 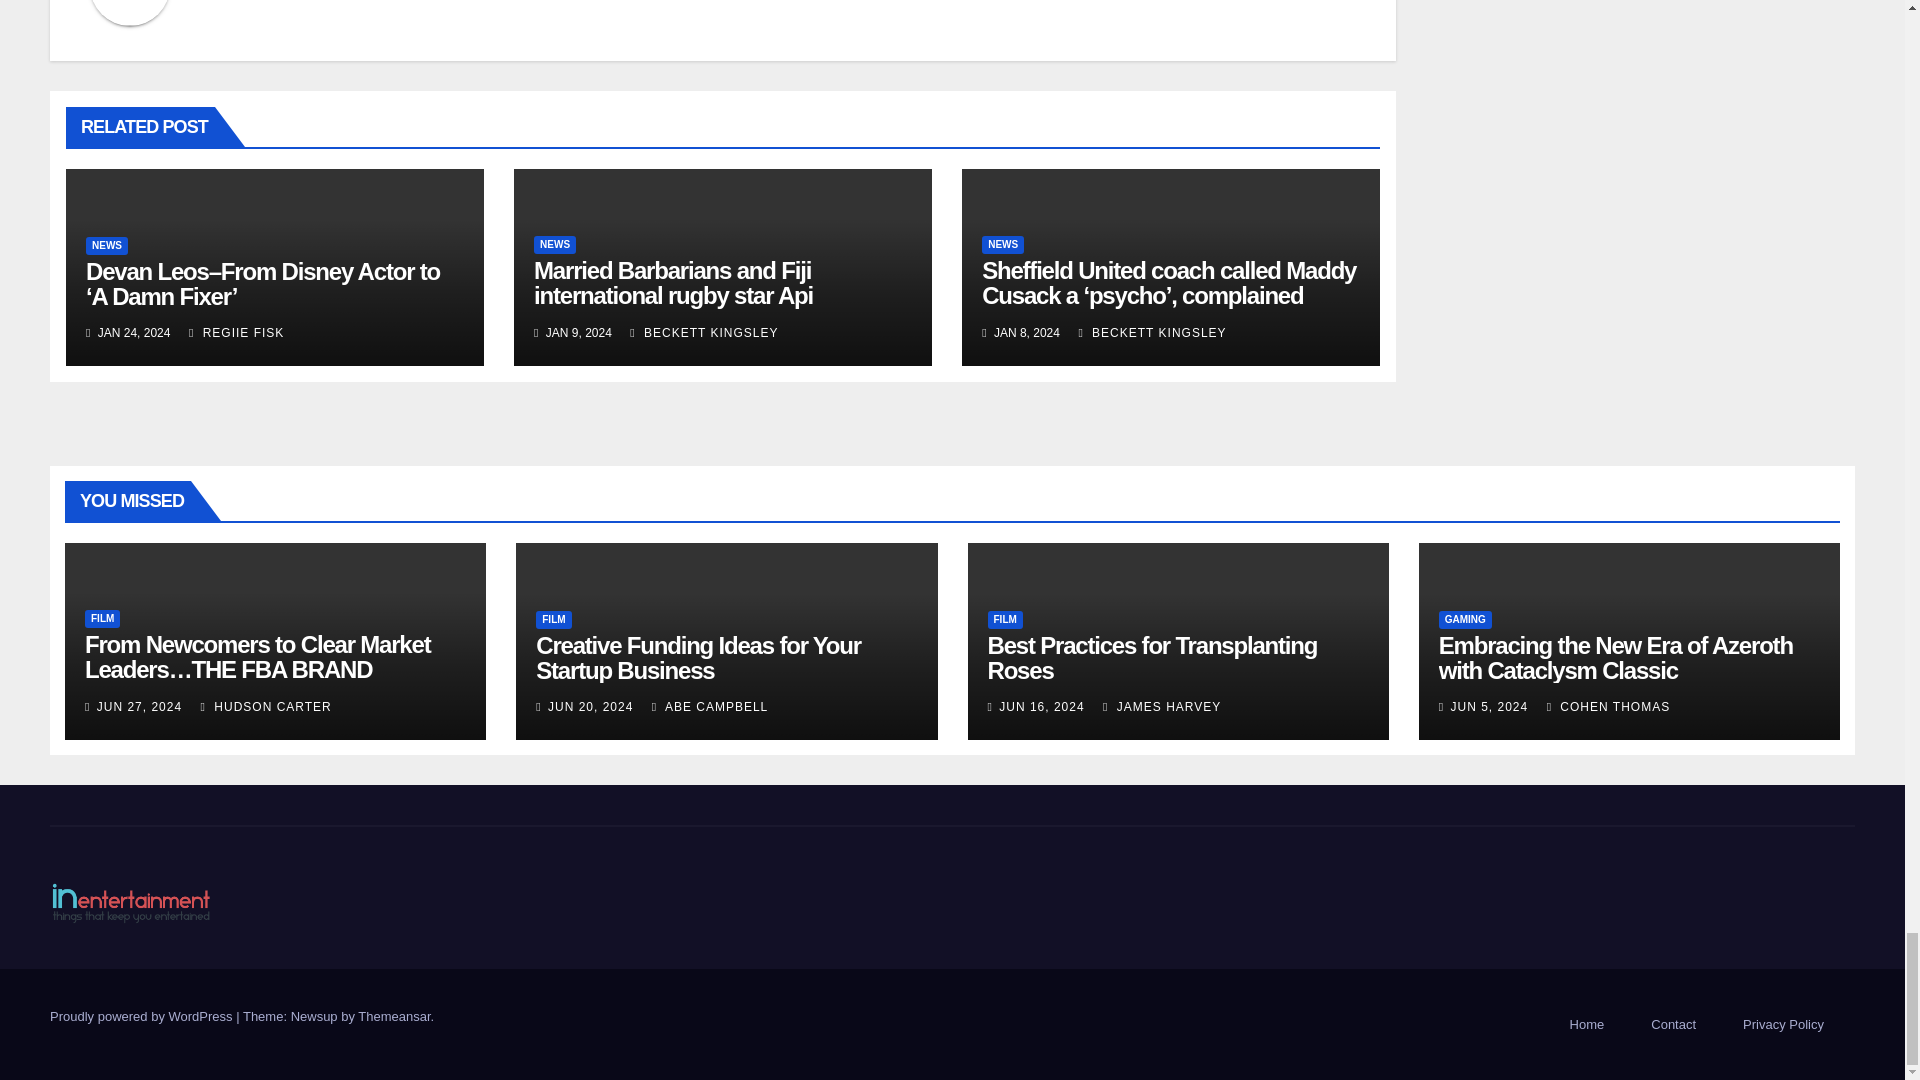 I want to click on Permalink to: Best Practices for Transplanting Roses, so click(x=1152, y=657).